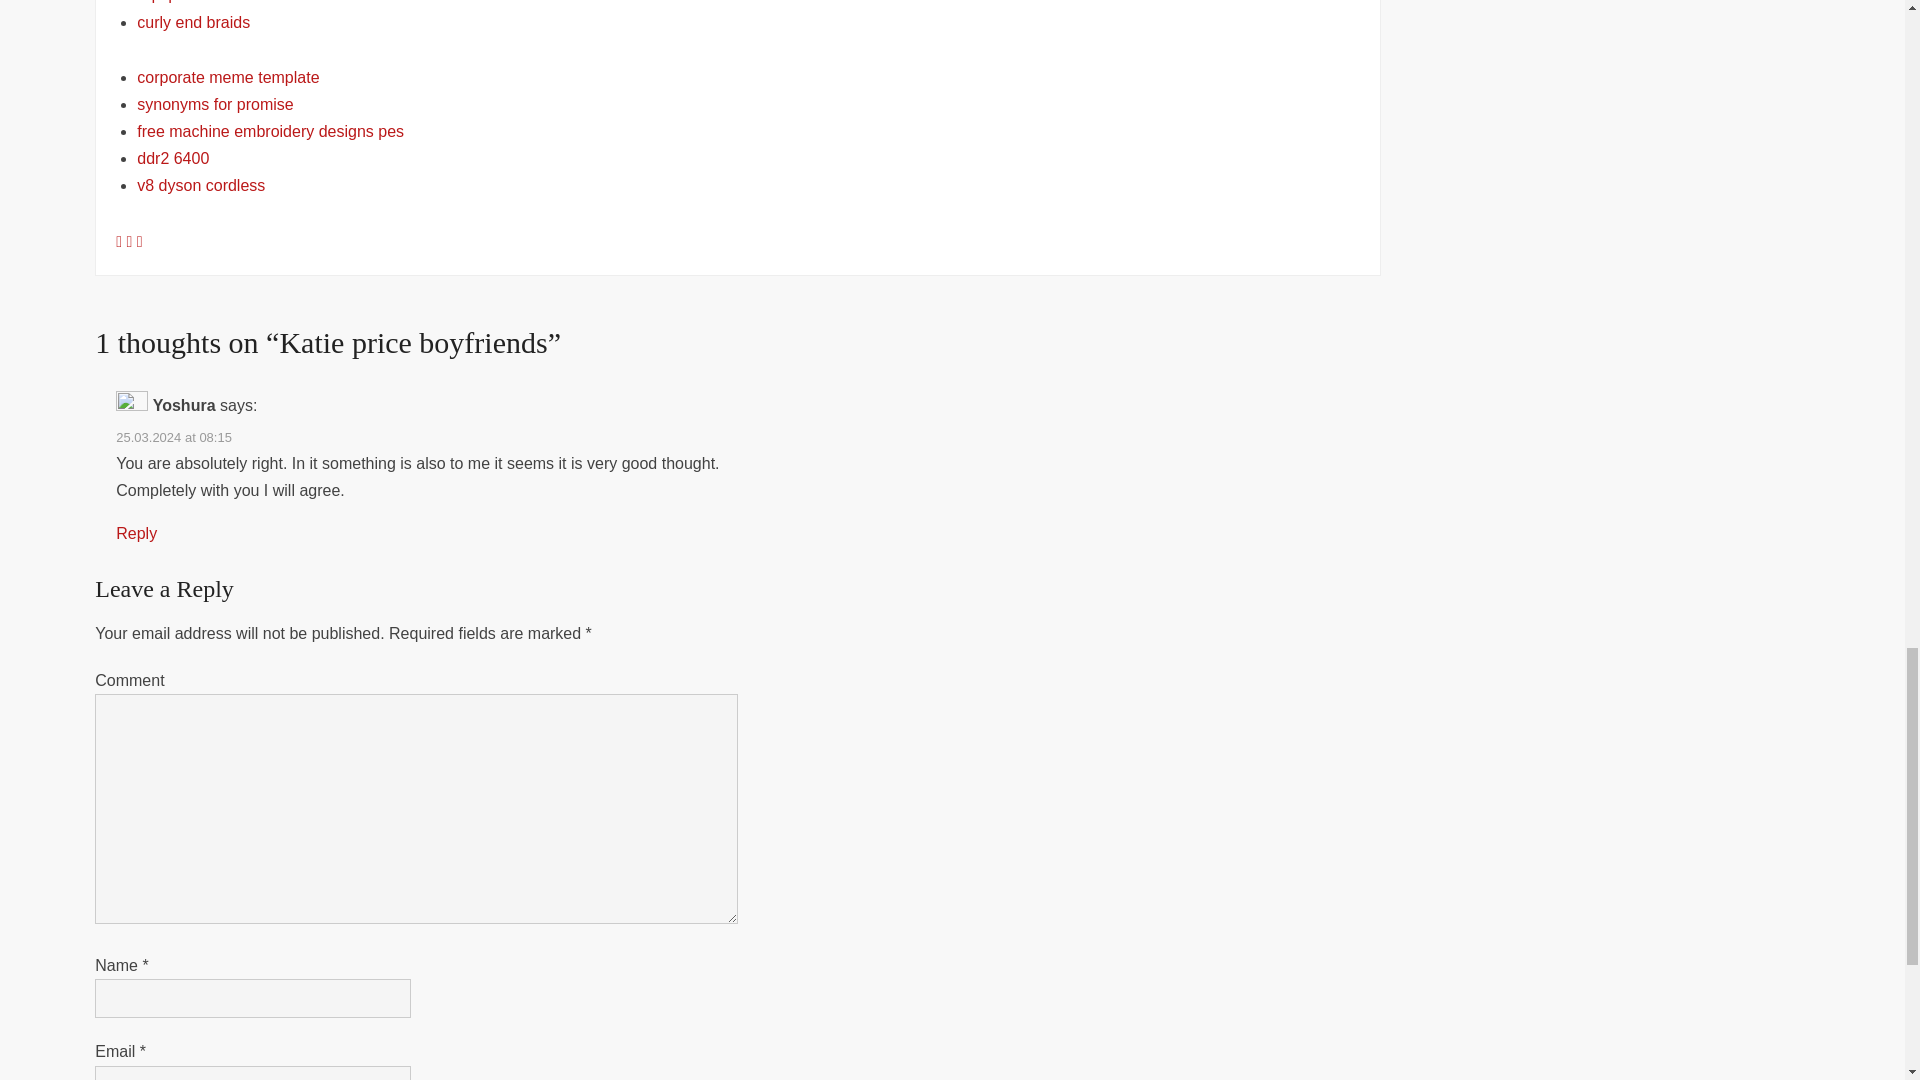  What do you see at coordinates (174, 436) in the screenshot?
I see `25.03.2024 at 08:15` at bounding box center [174, 436].